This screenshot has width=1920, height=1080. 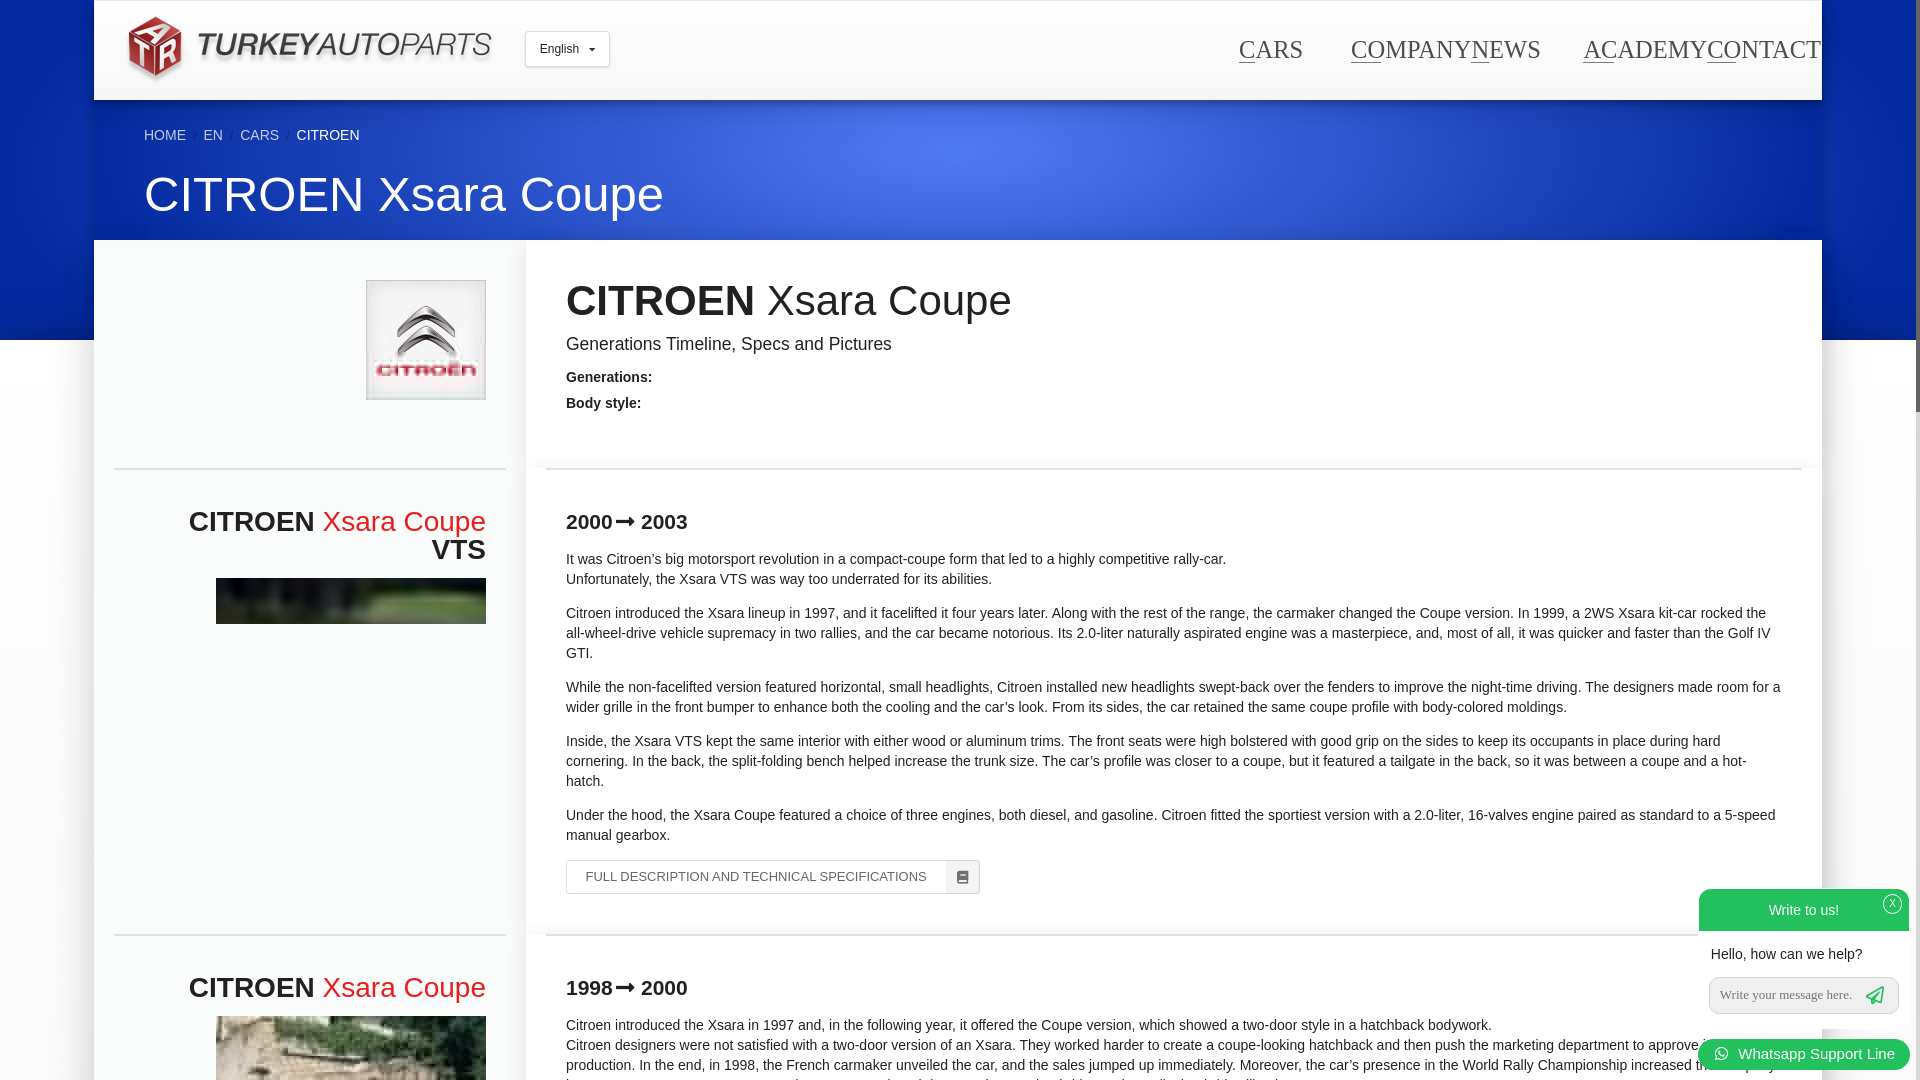 I want to click on FULL DESCRIPTION AND TECHNICAL SPECIFICATIONS, so click(x=772, y=876).